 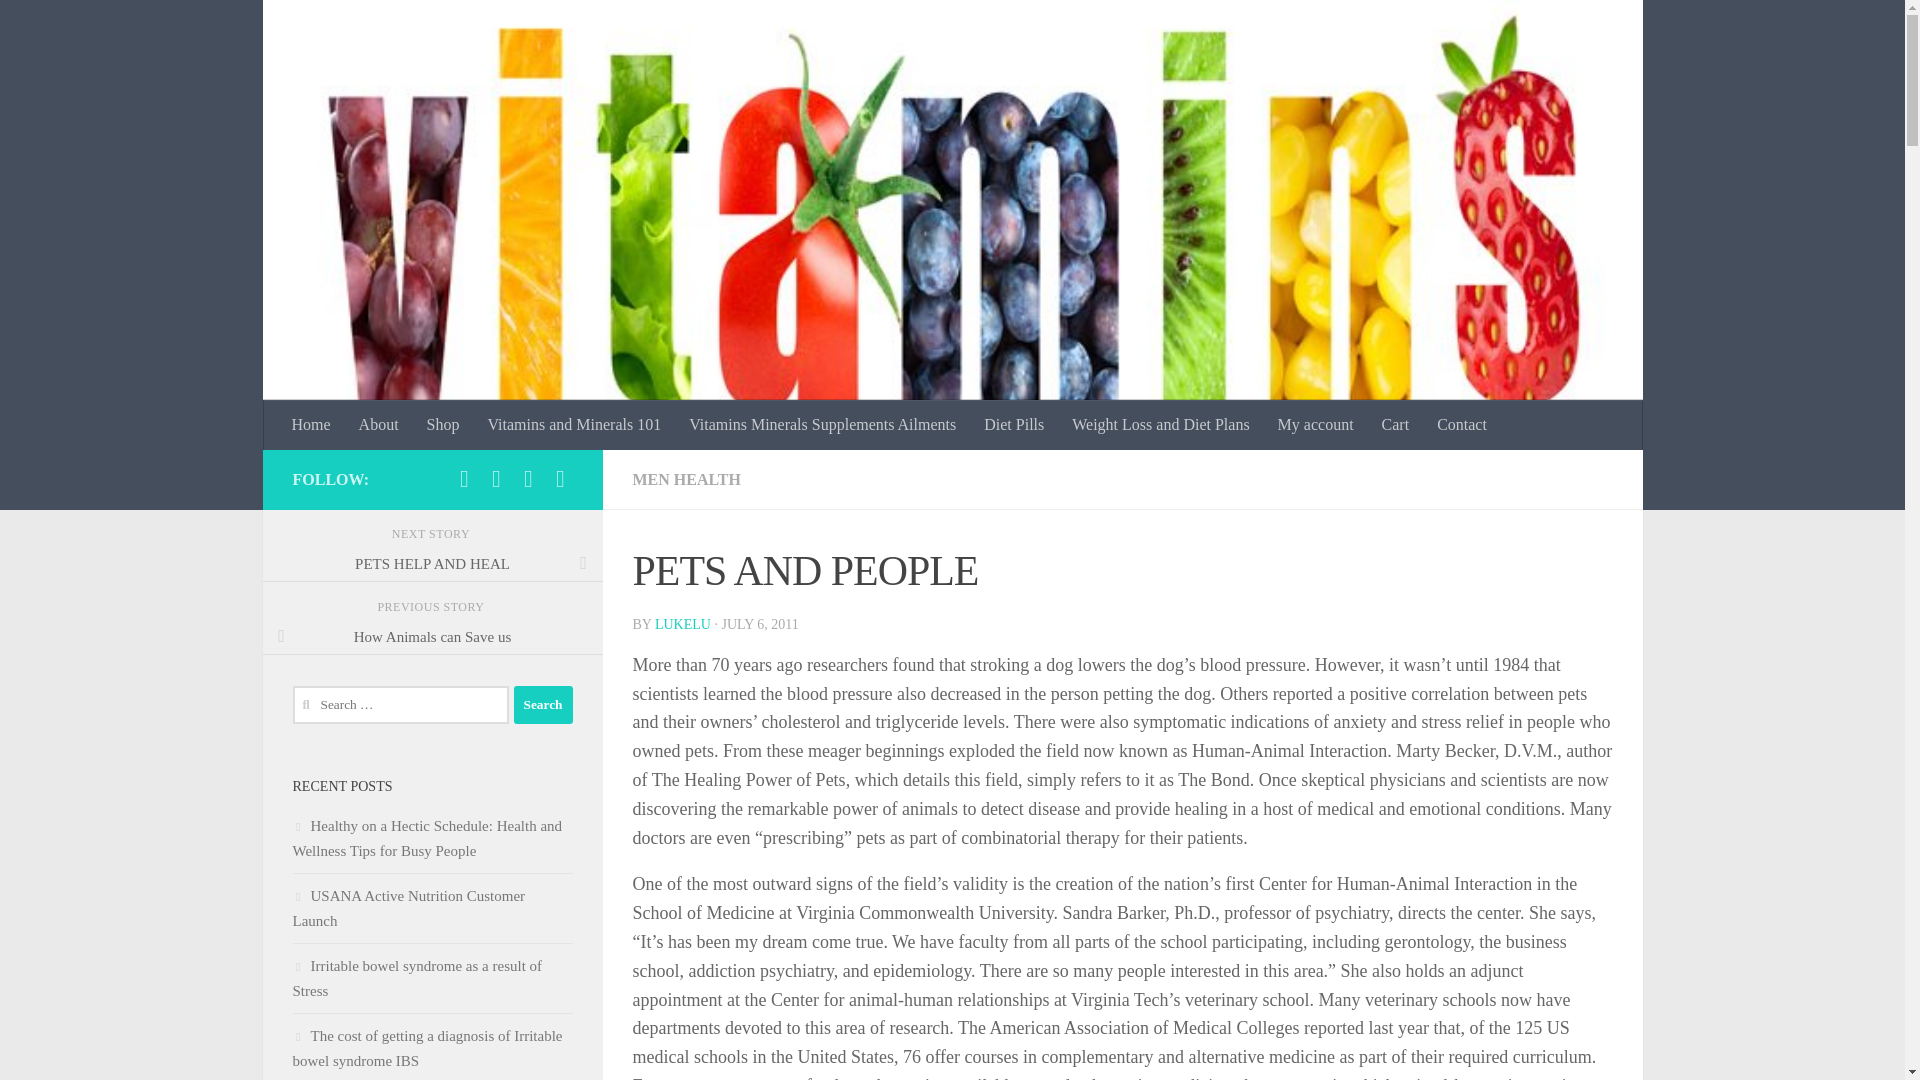 I want to click on Follow us on Instagram, so click(x=528, y=478).